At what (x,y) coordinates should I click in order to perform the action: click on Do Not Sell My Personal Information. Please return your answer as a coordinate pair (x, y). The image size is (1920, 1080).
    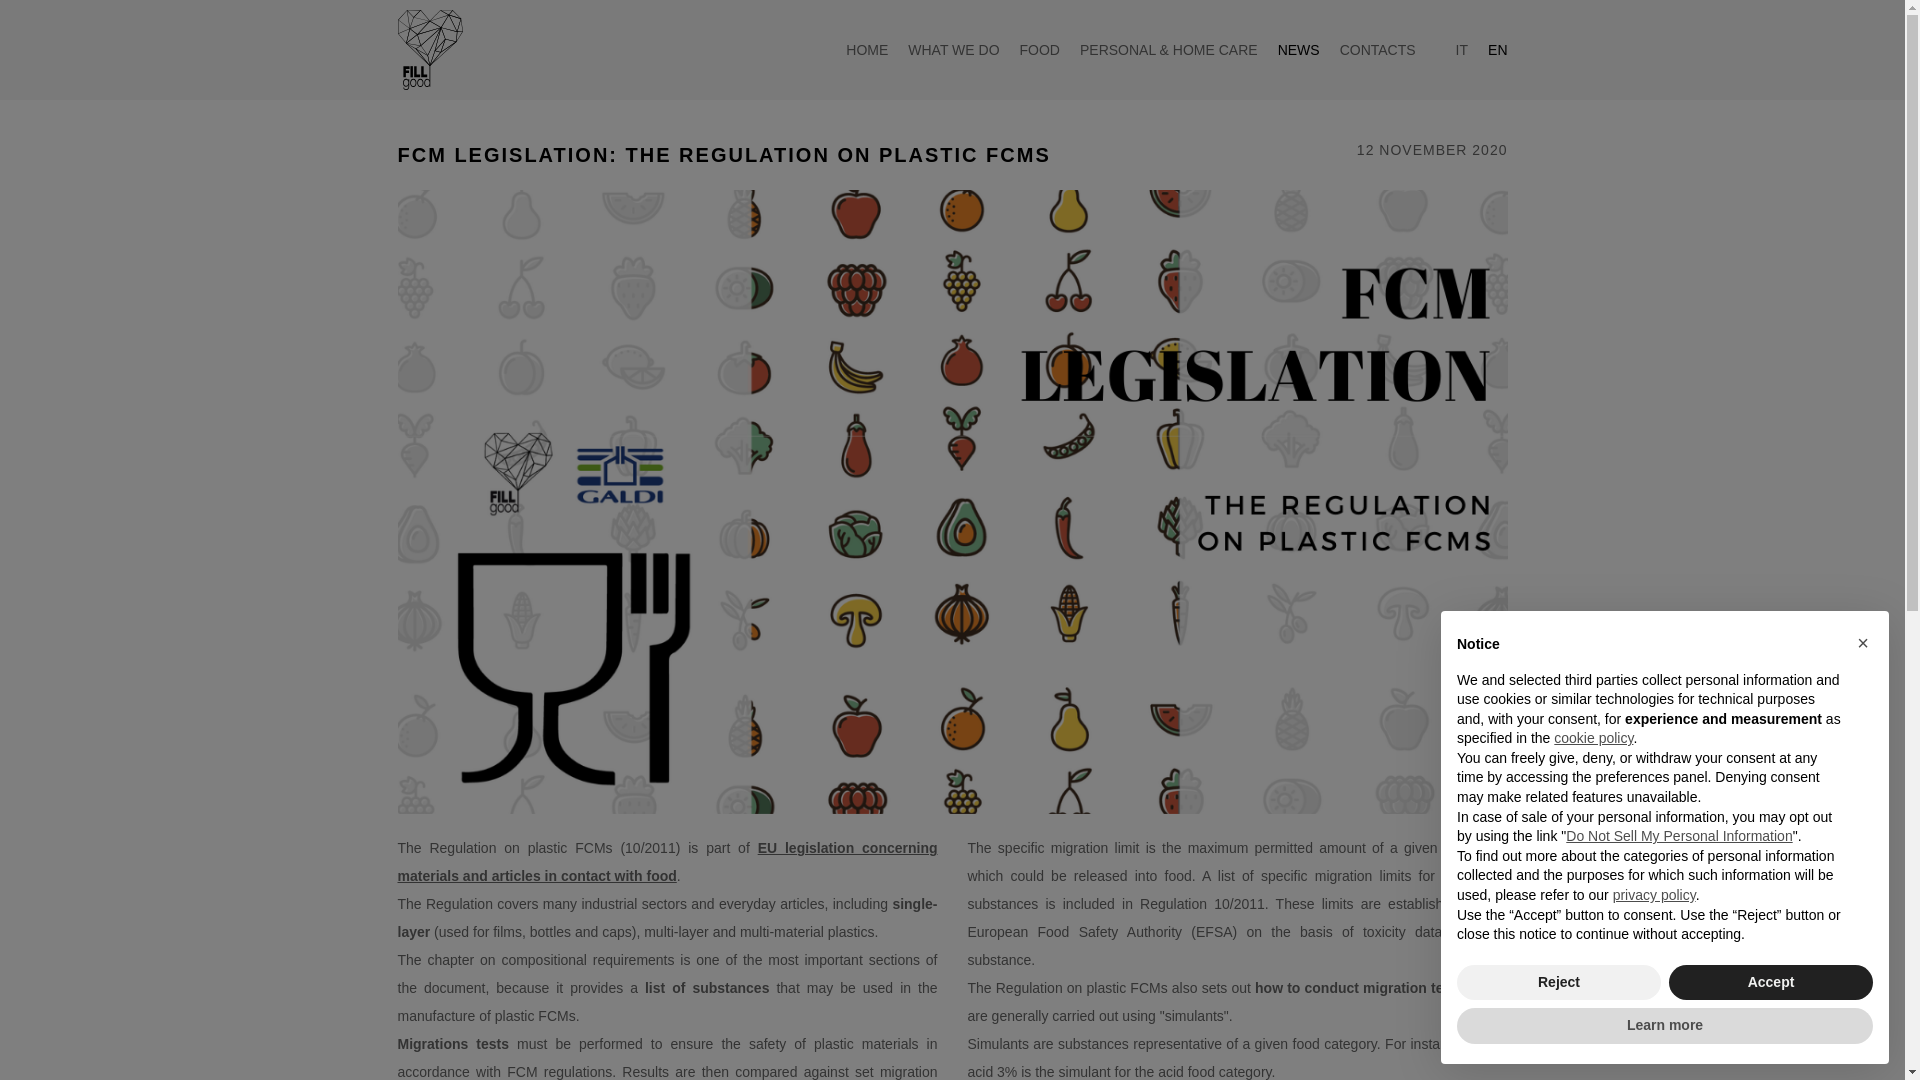
    Looking at the image, I should click on (1678, 836).